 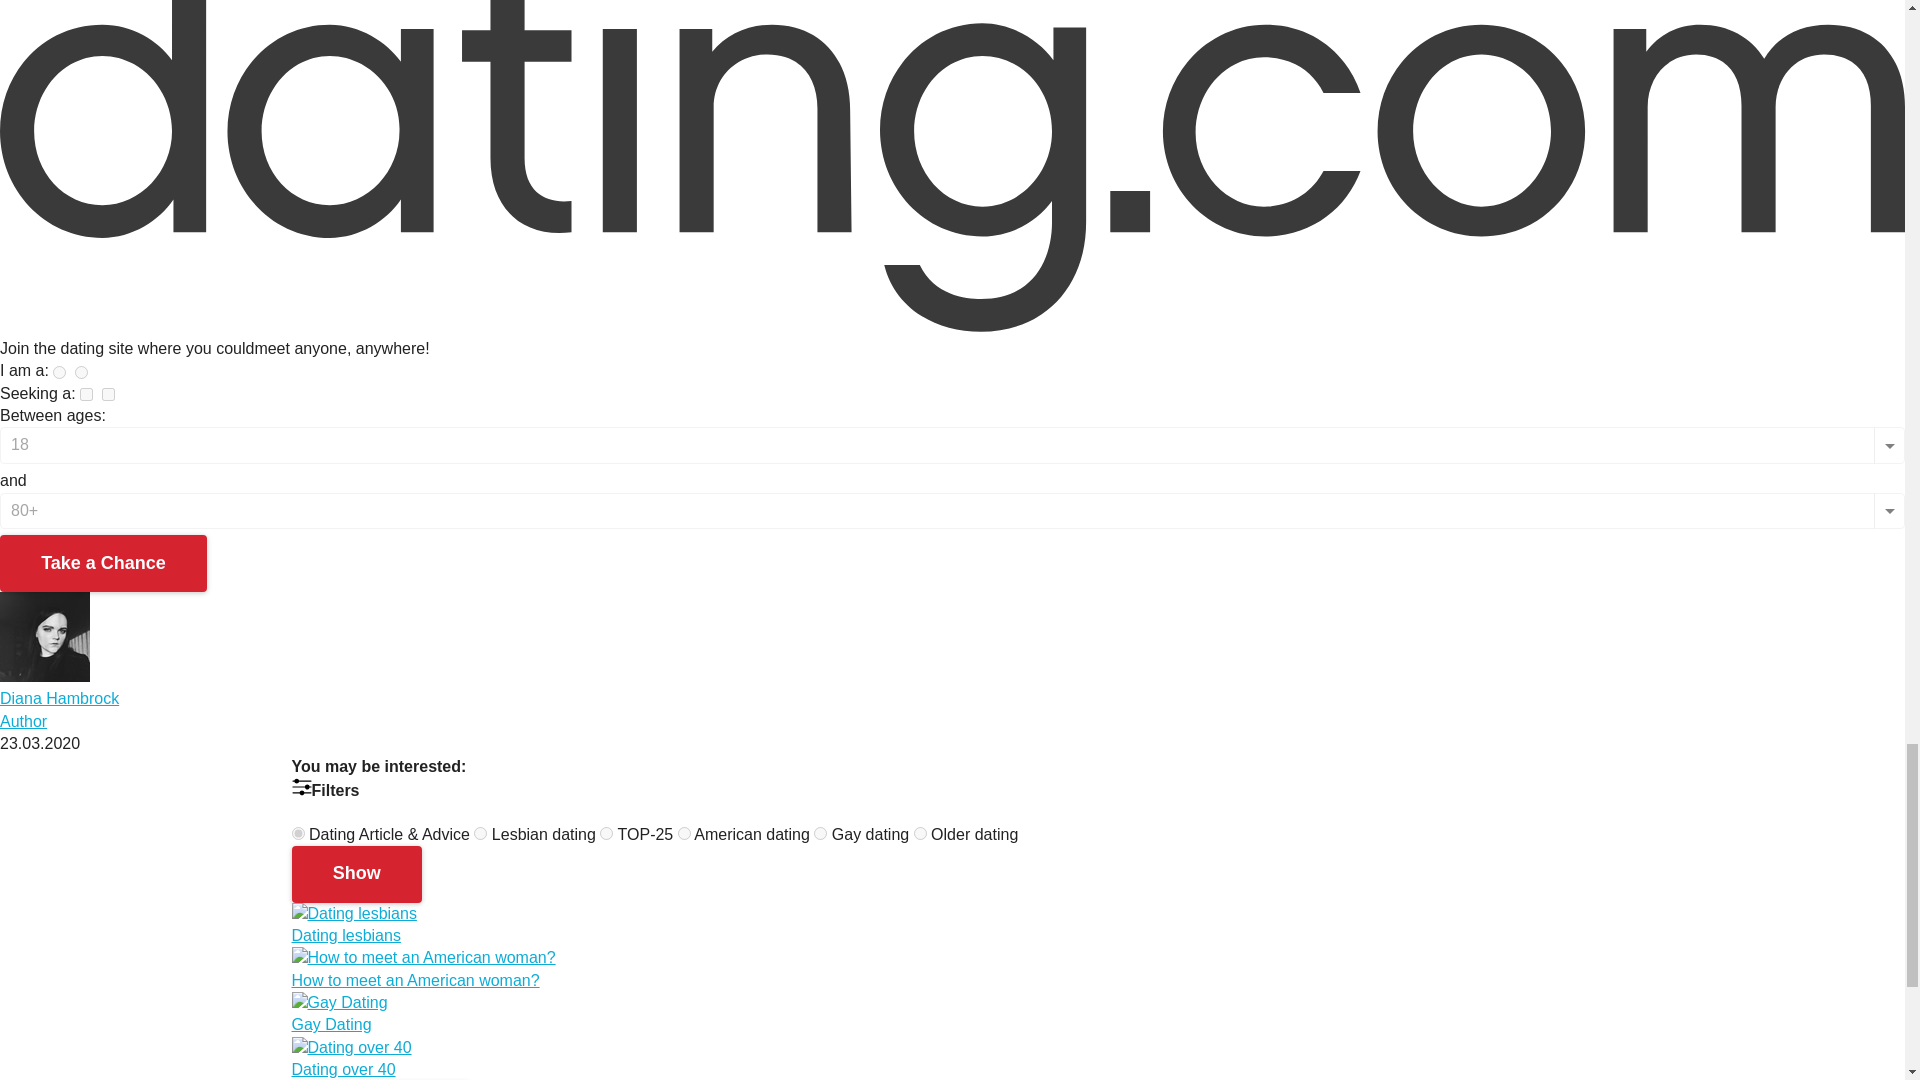 I want to click on on, so click(x=298, y=834).